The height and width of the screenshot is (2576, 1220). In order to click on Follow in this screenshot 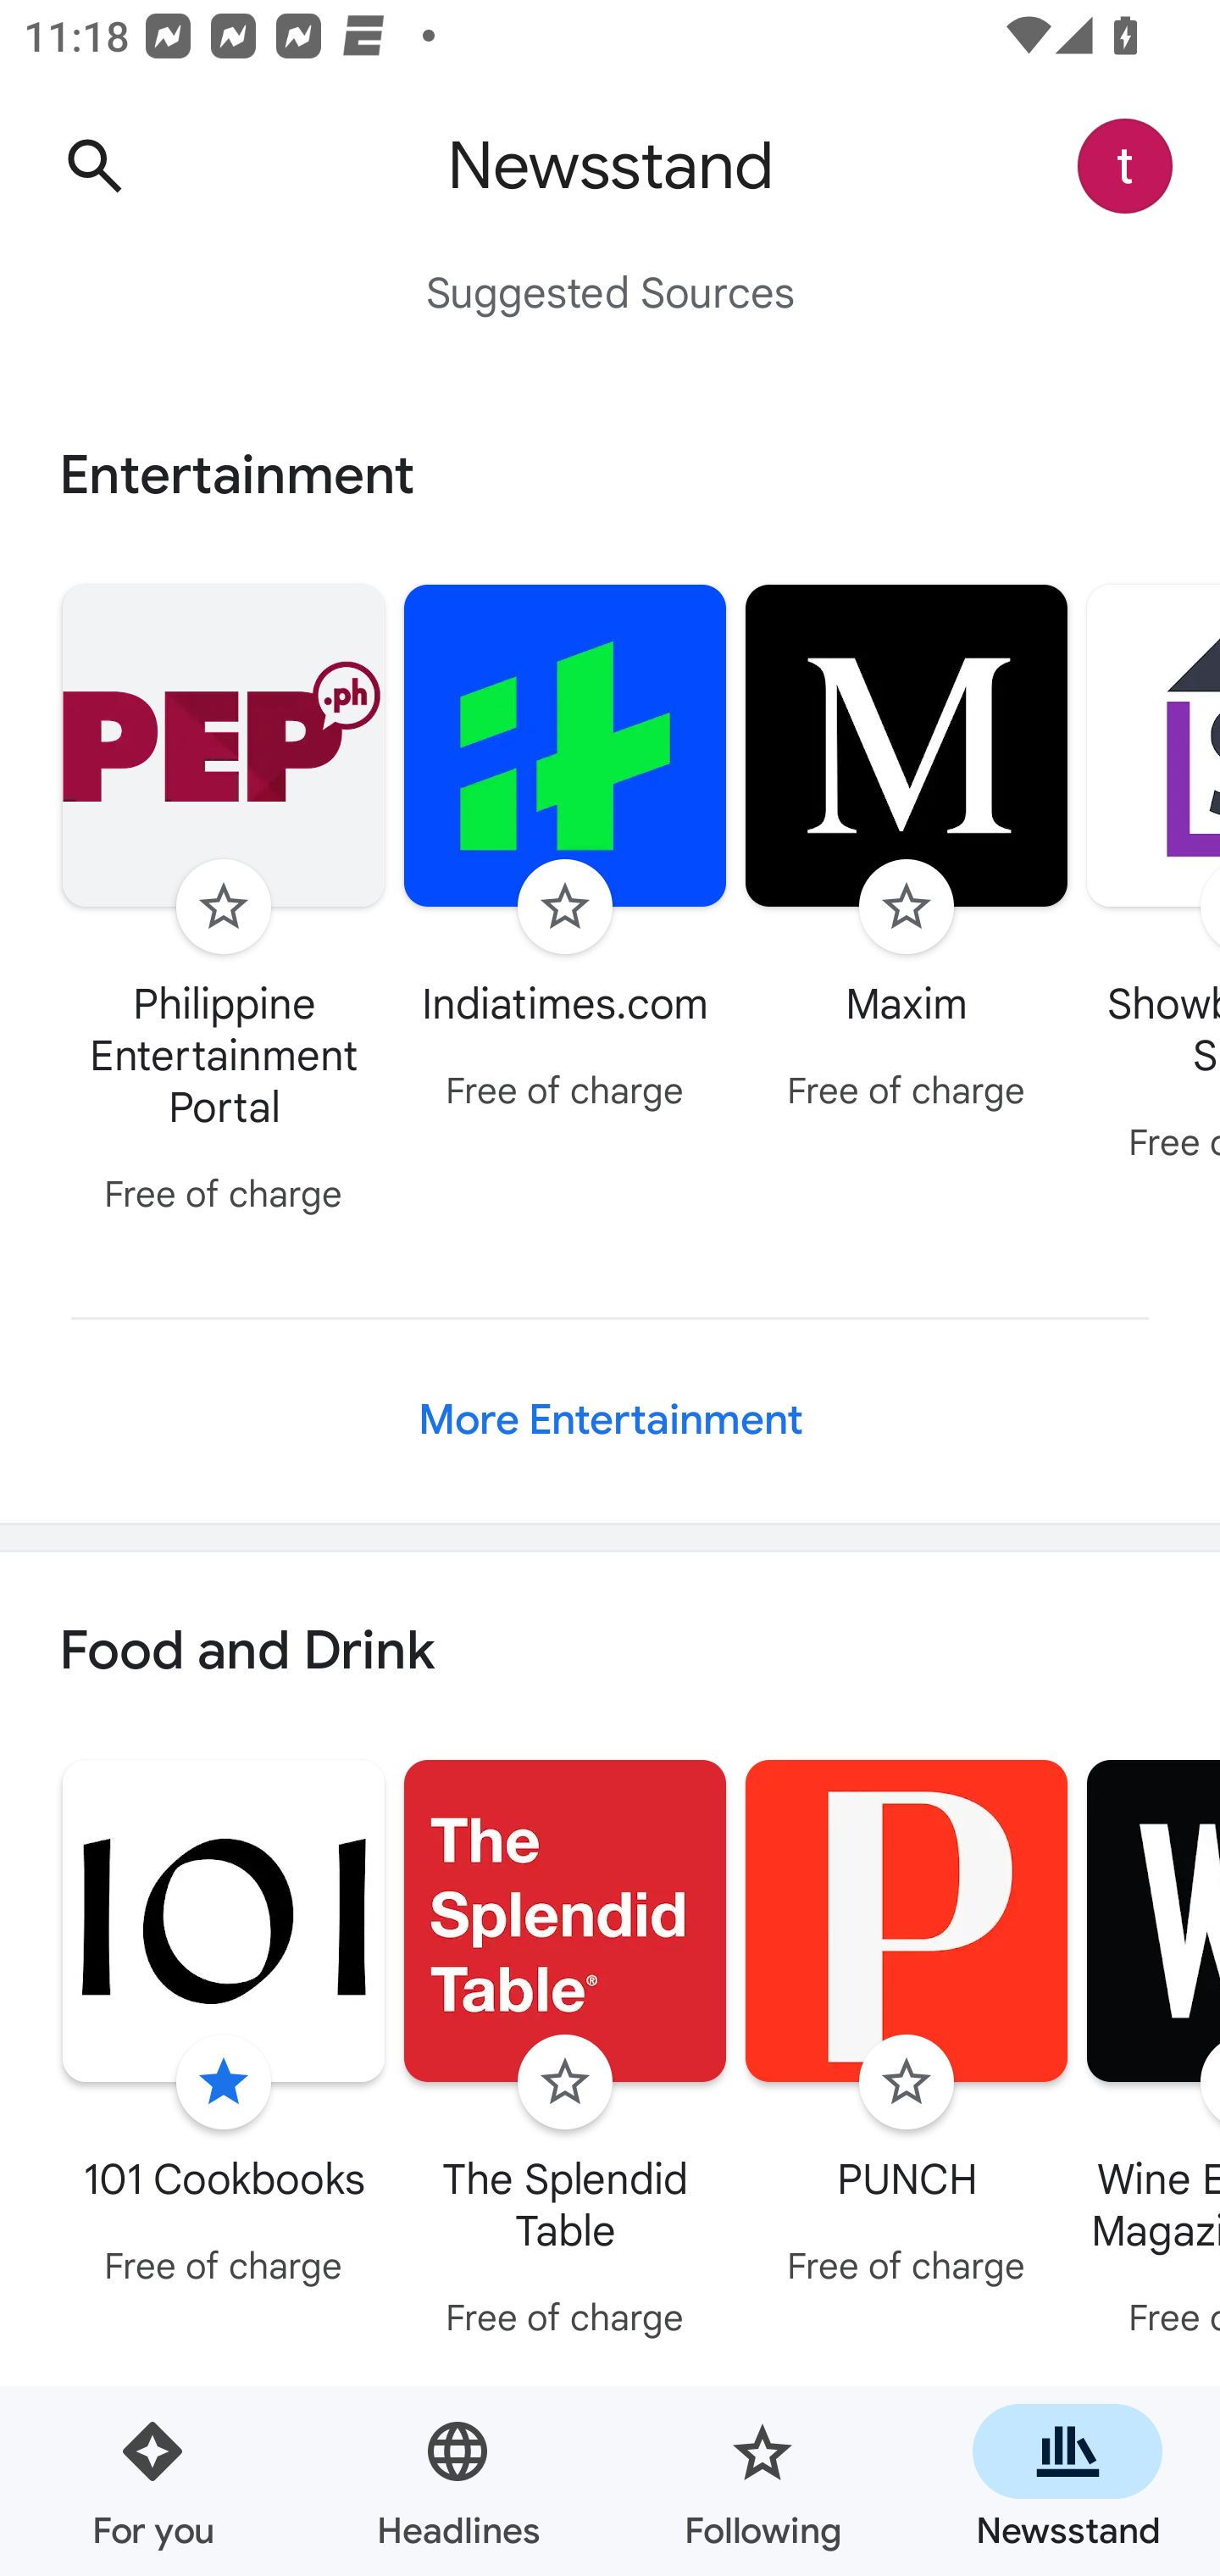, I will do `click(907, 907)`.